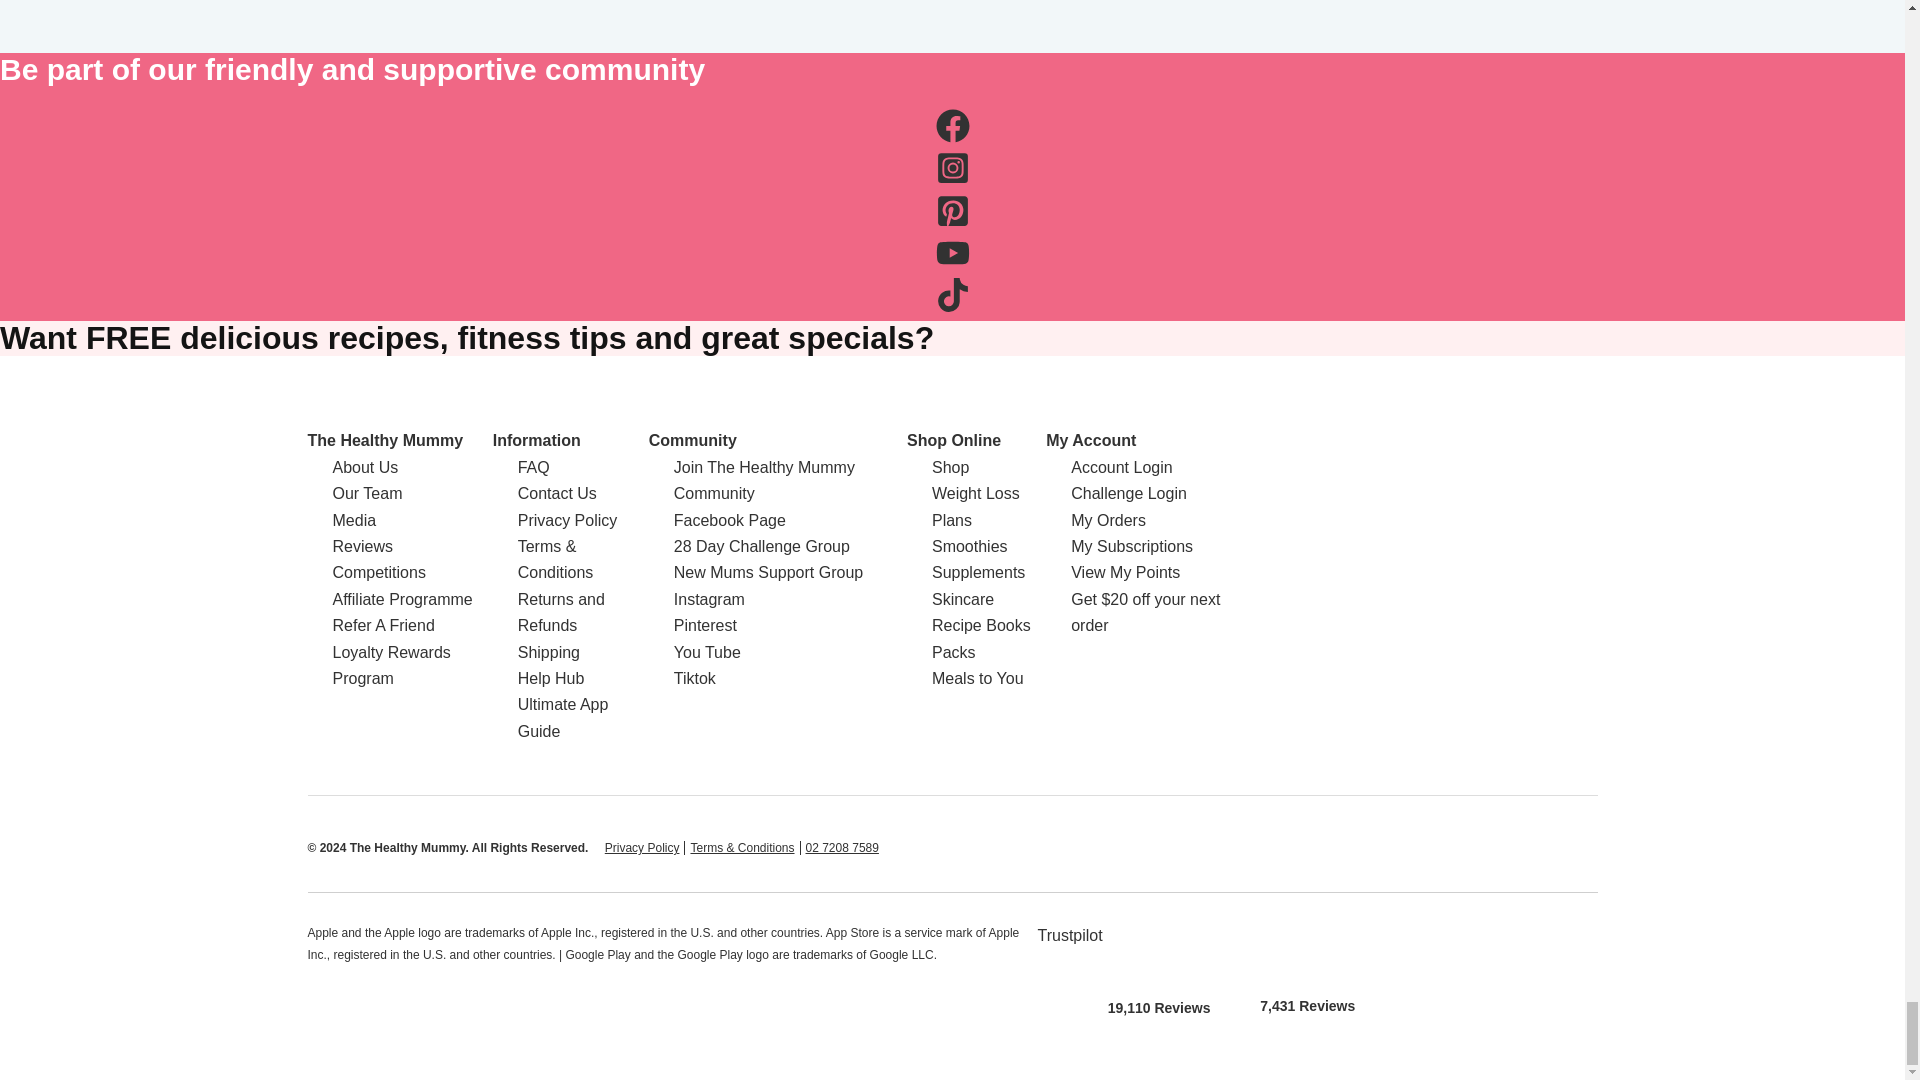  What do you see at coordinates (1159, 948) in the screenshot?
I see `download on apple` at bounding box center [1159, 948].